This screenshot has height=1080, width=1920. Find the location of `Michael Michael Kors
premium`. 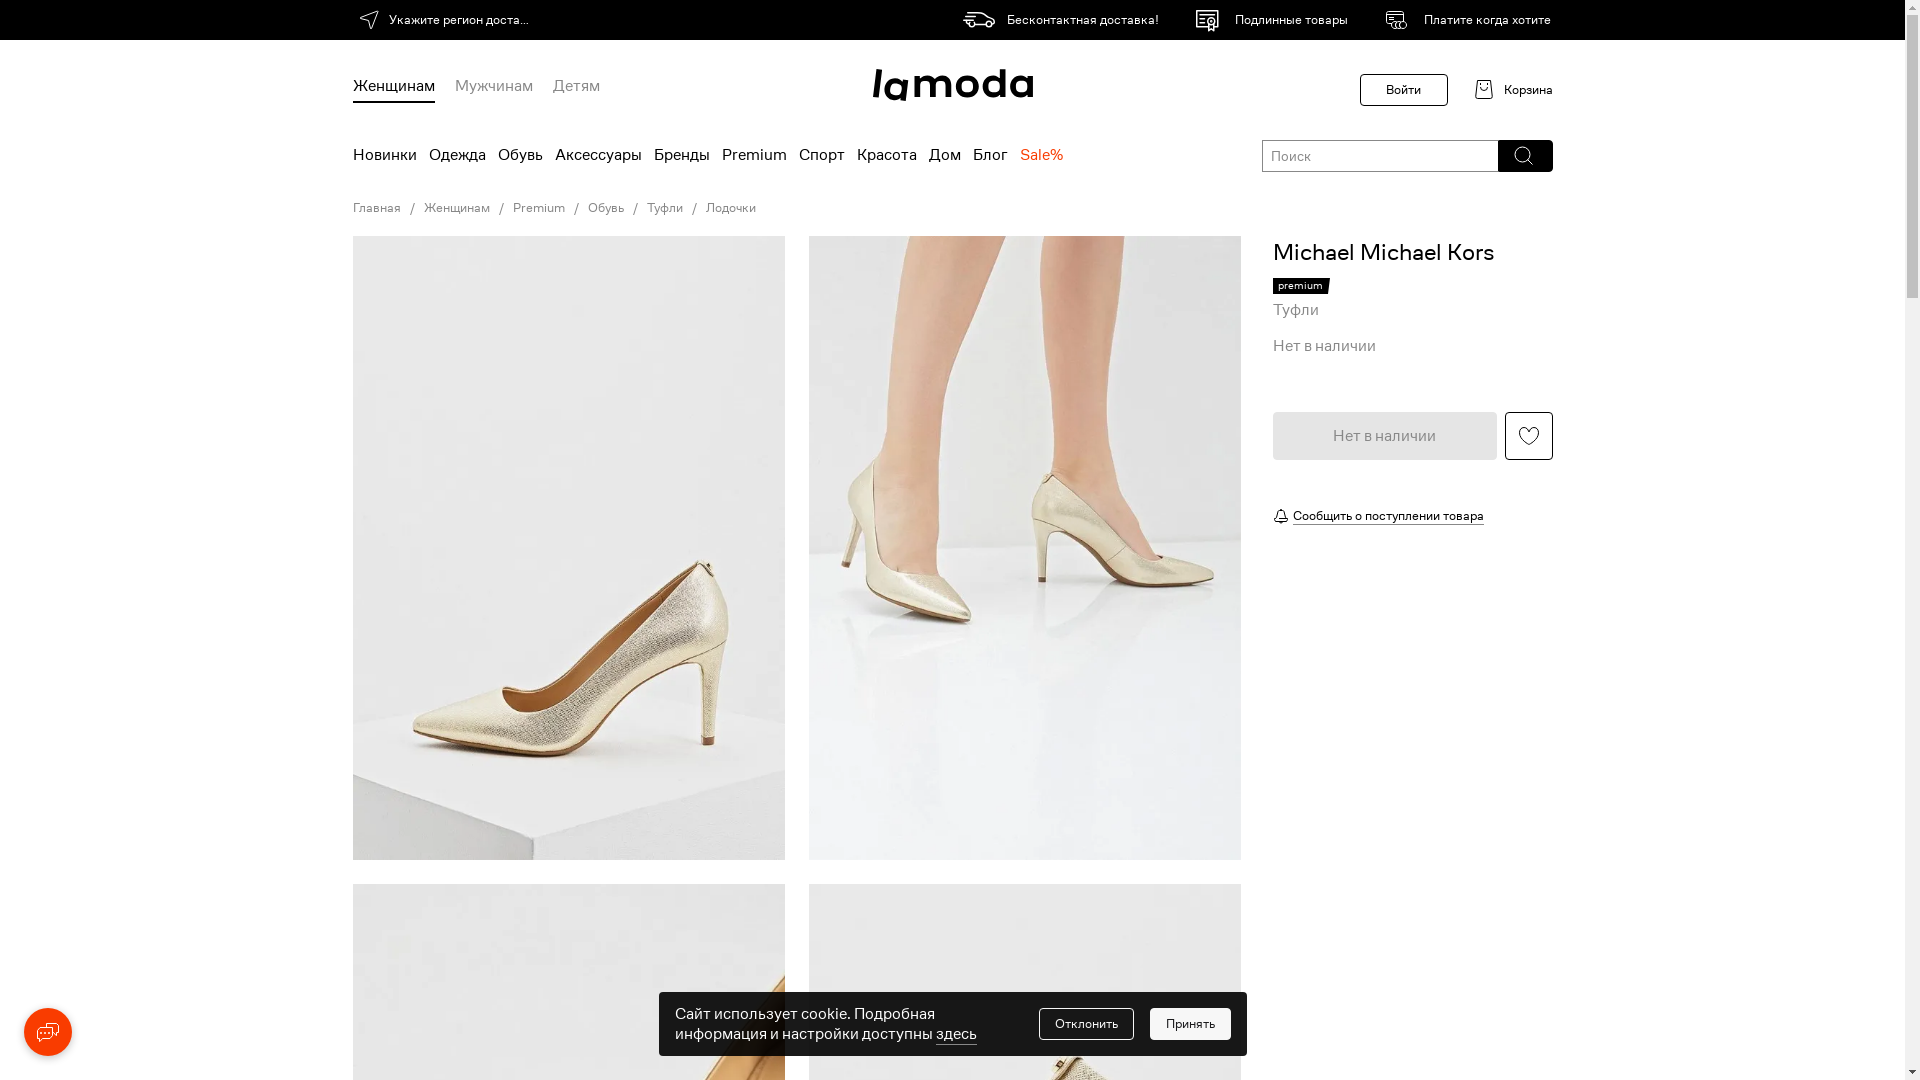

Michael Michael Kors
premium is located at coordinates (1383, 268).